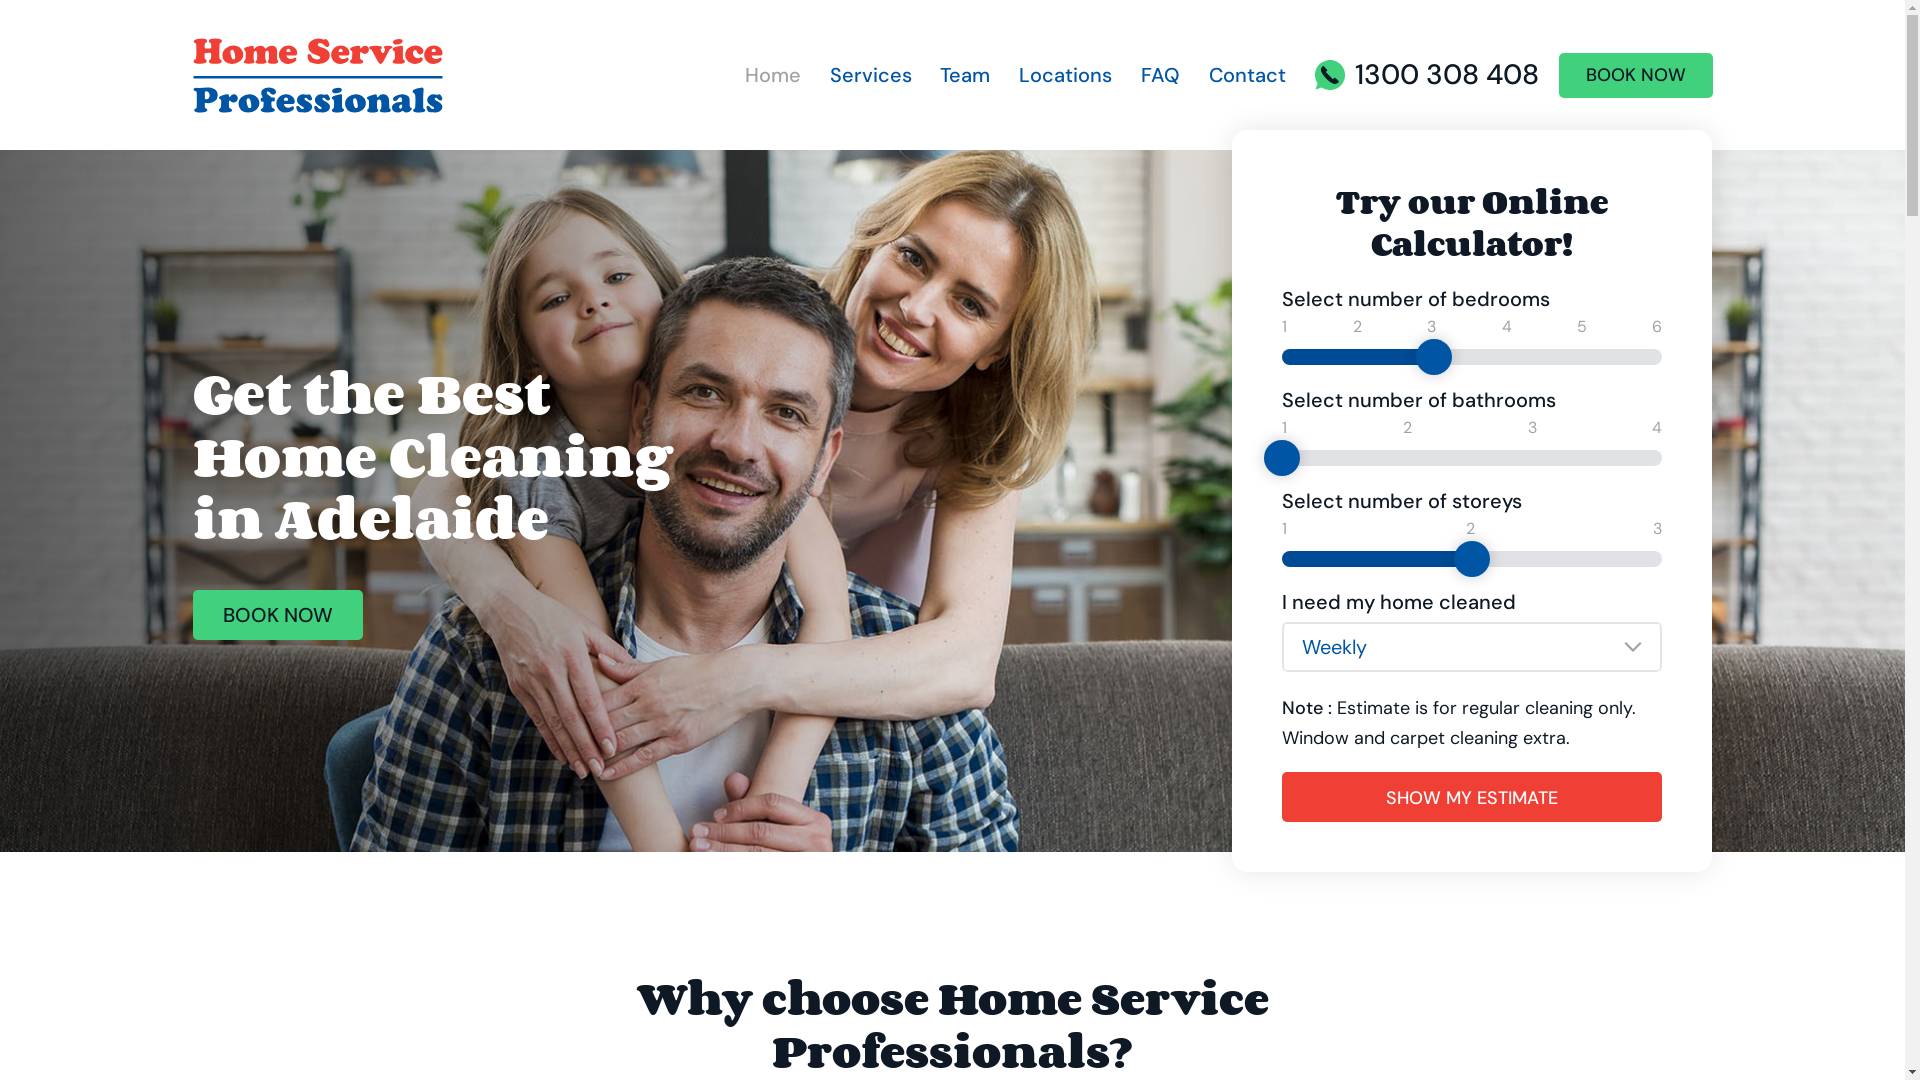  I want to click on BOOK NOW, so click(1635, 74).